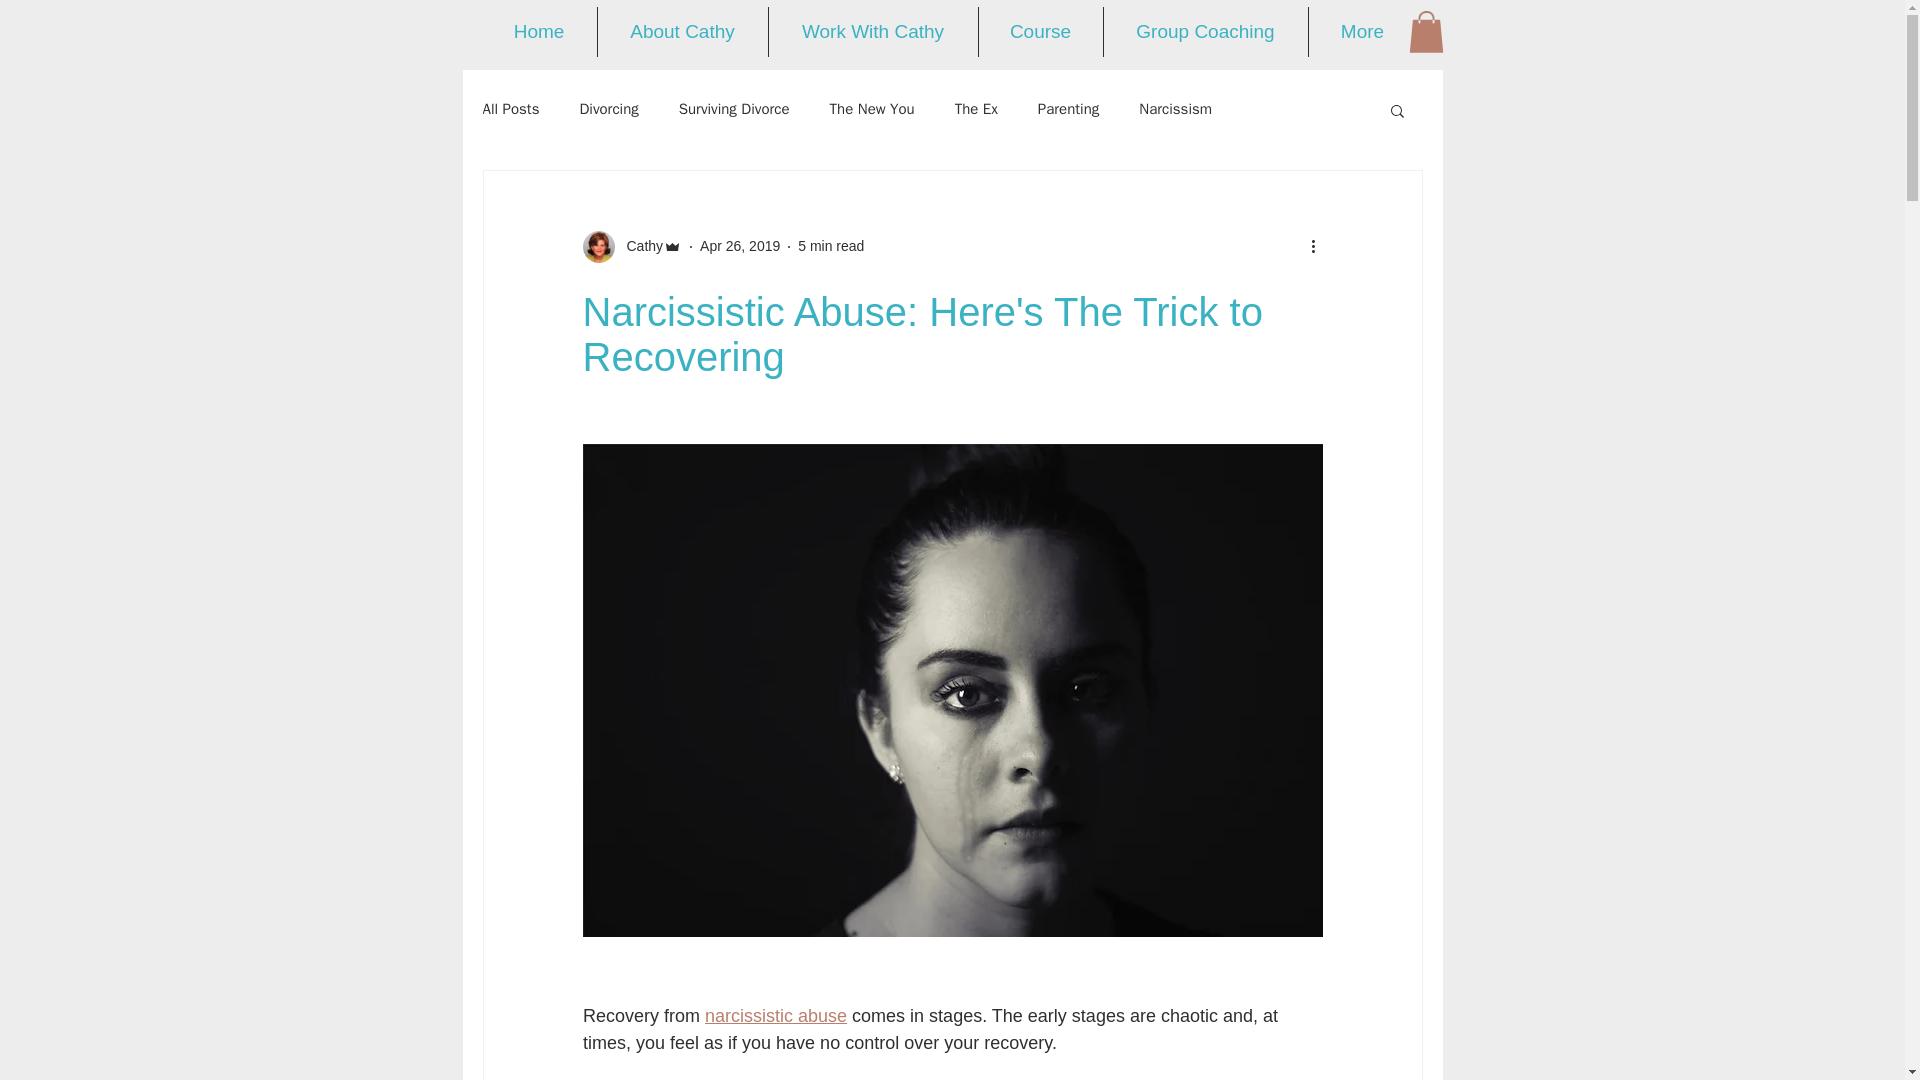 The height and width of the screenshot is (1080, 1920). I want to click on Cathy, so click(631, 247).